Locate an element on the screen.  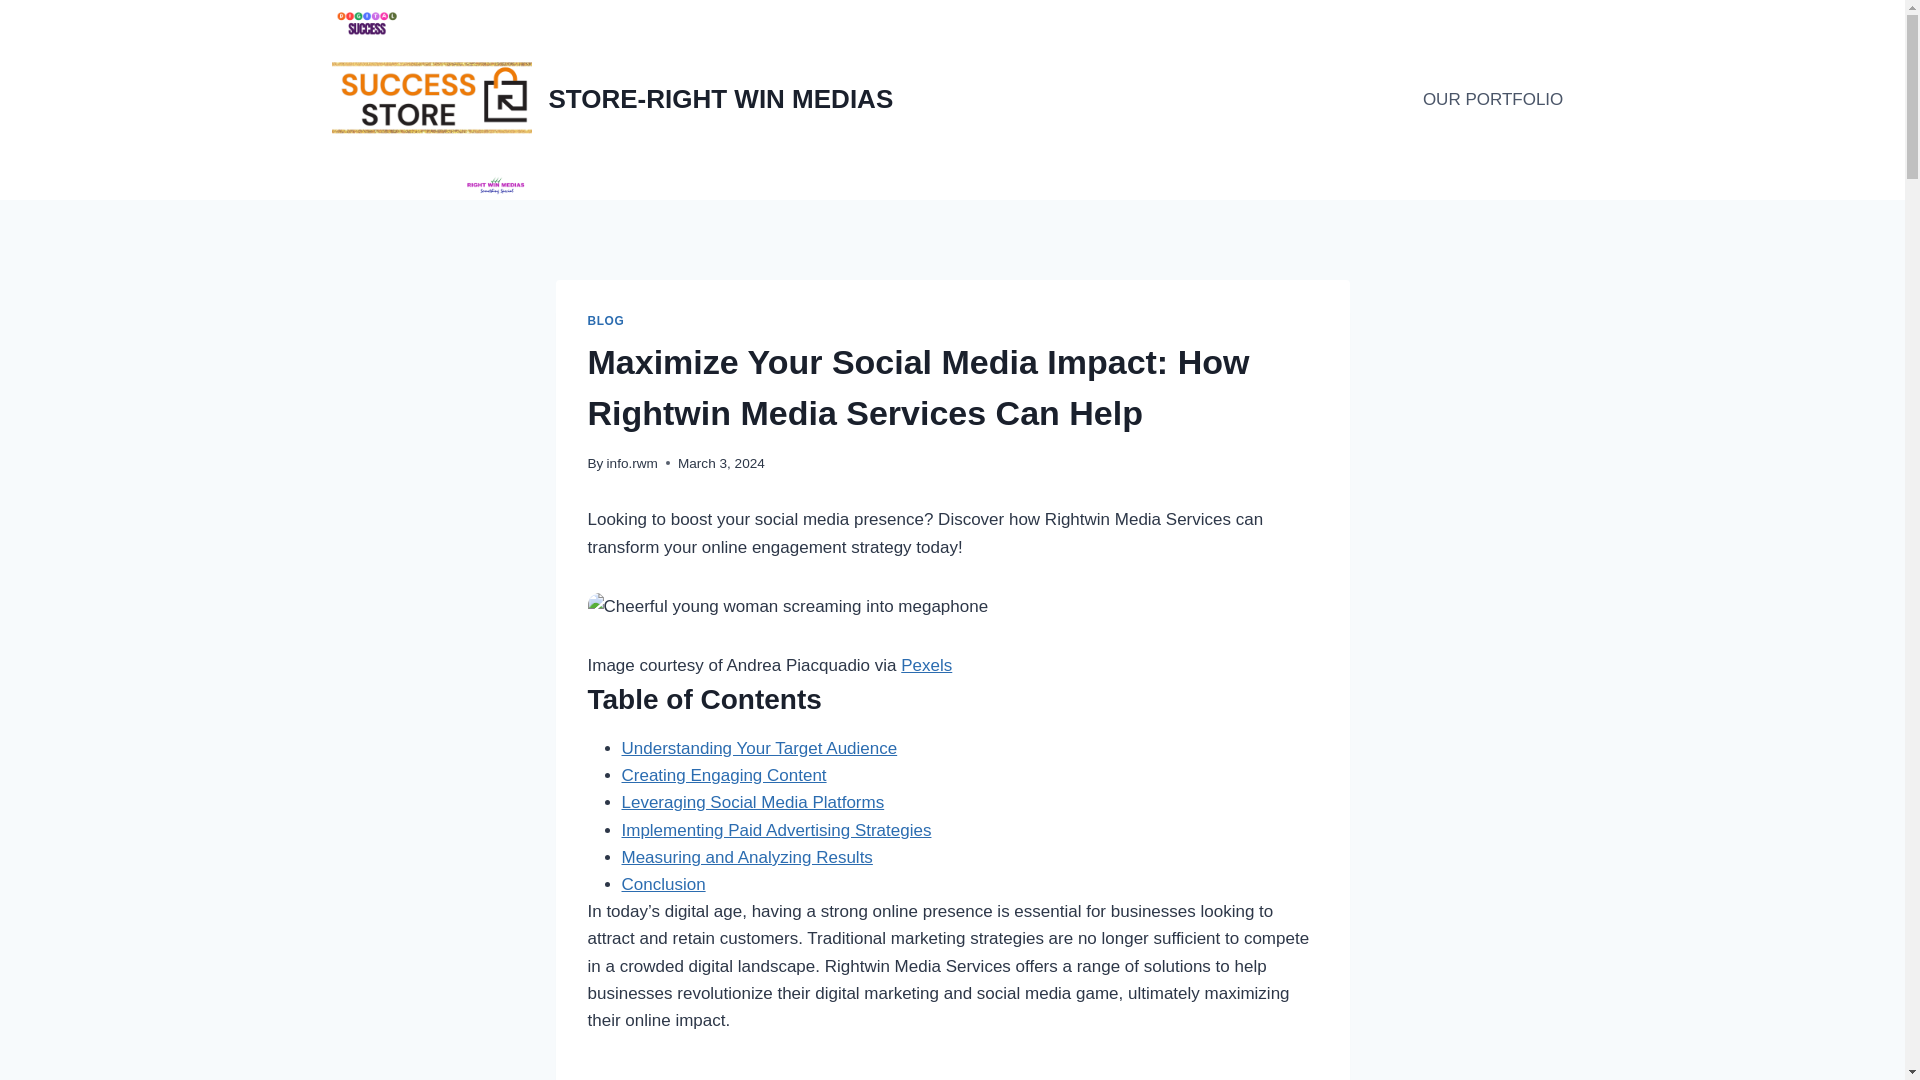
Leveraging Social Media Platforms is located at coordinates (754, 802).